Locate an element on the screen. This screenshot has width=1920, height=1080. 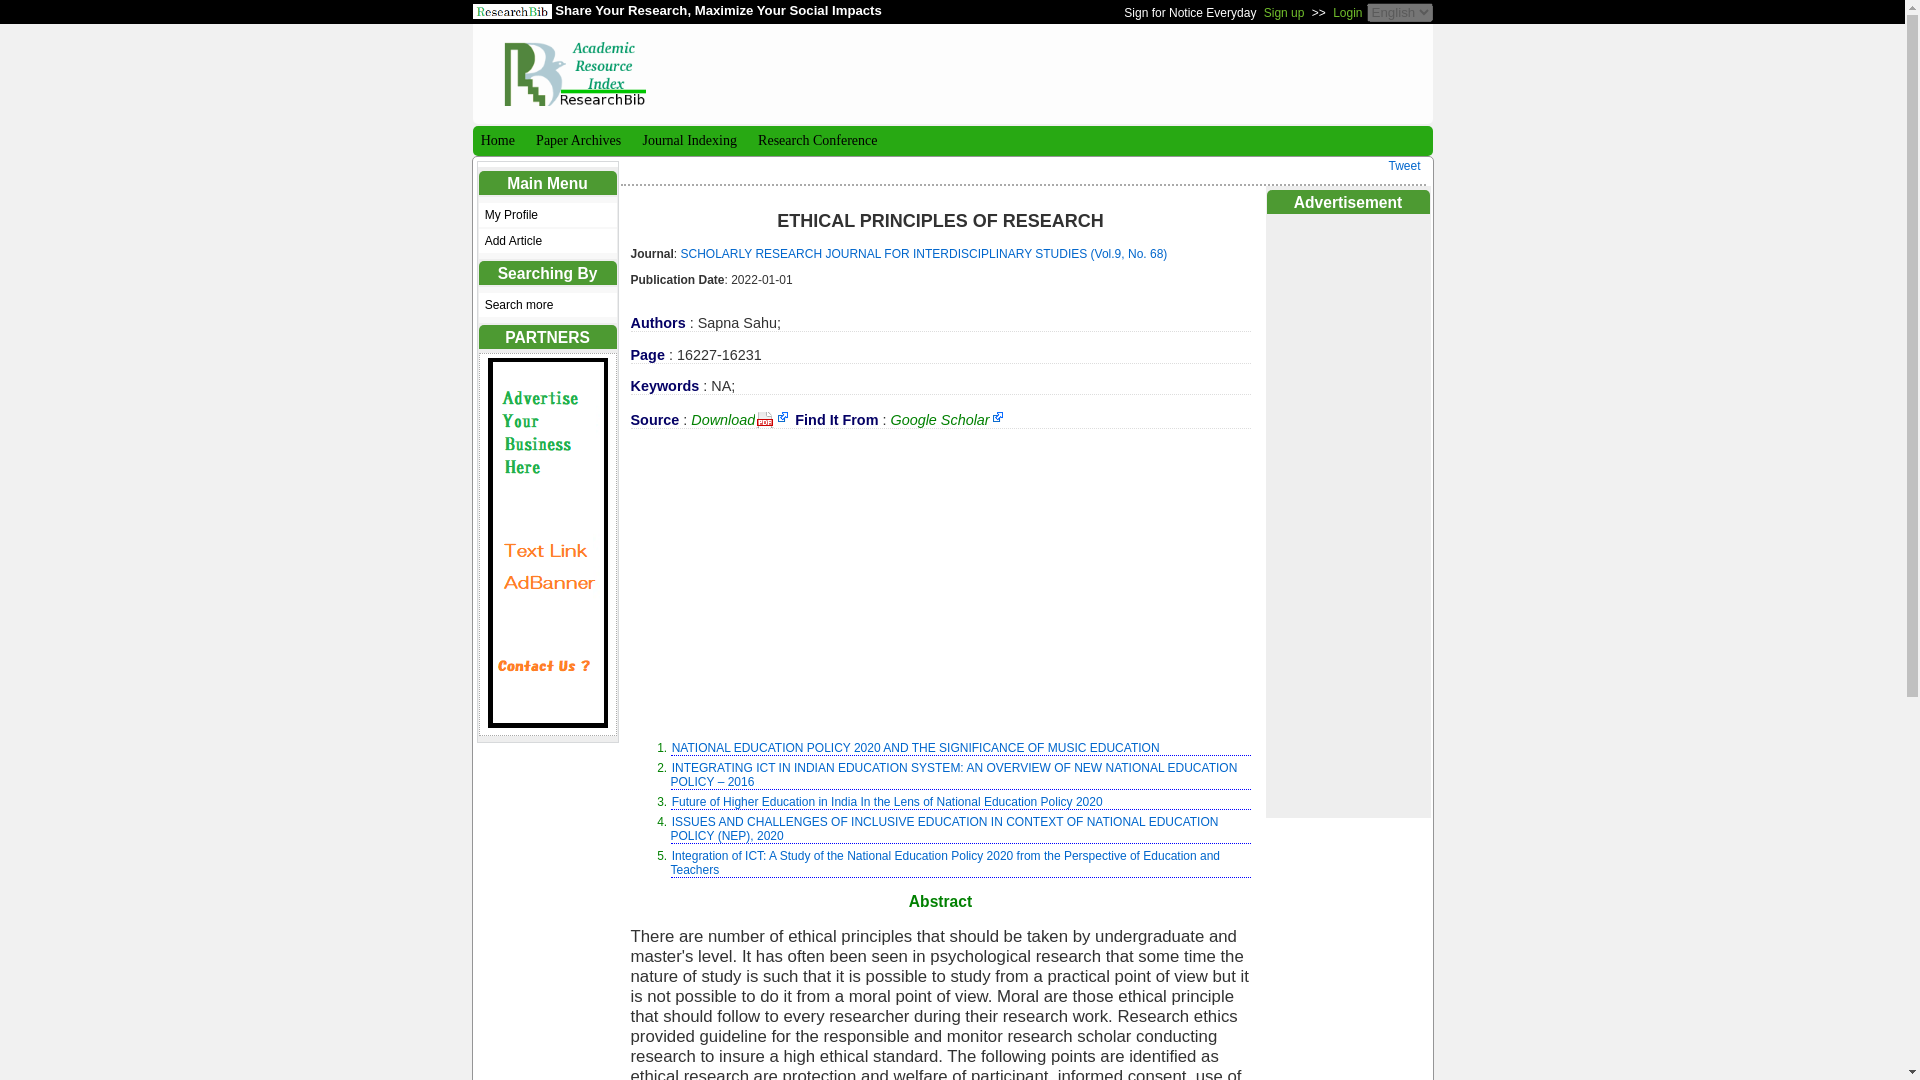
Tweet is located at coordinates (1404, 165).